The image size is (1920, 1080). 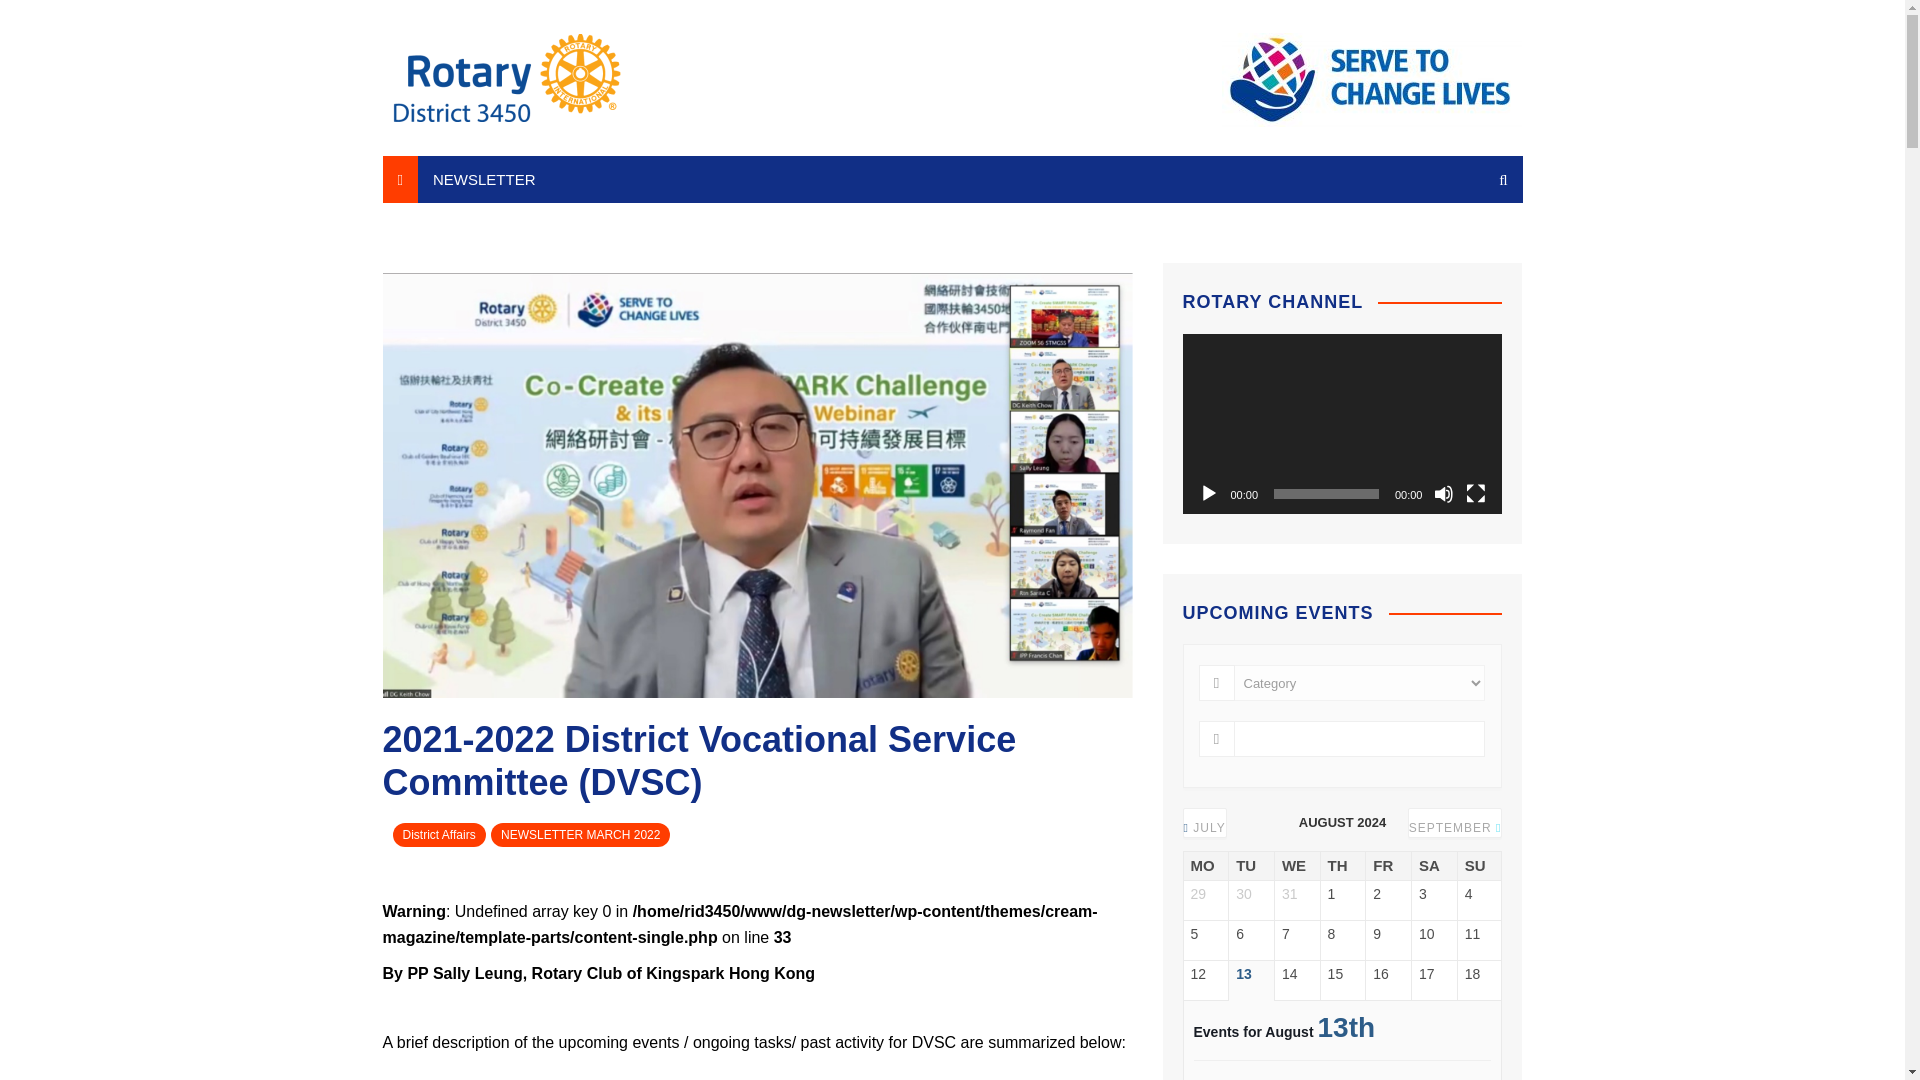 What do you see at coordinates (1208, 494) in the screenshot?
I see `Play` at bounding box center [1208, 494].